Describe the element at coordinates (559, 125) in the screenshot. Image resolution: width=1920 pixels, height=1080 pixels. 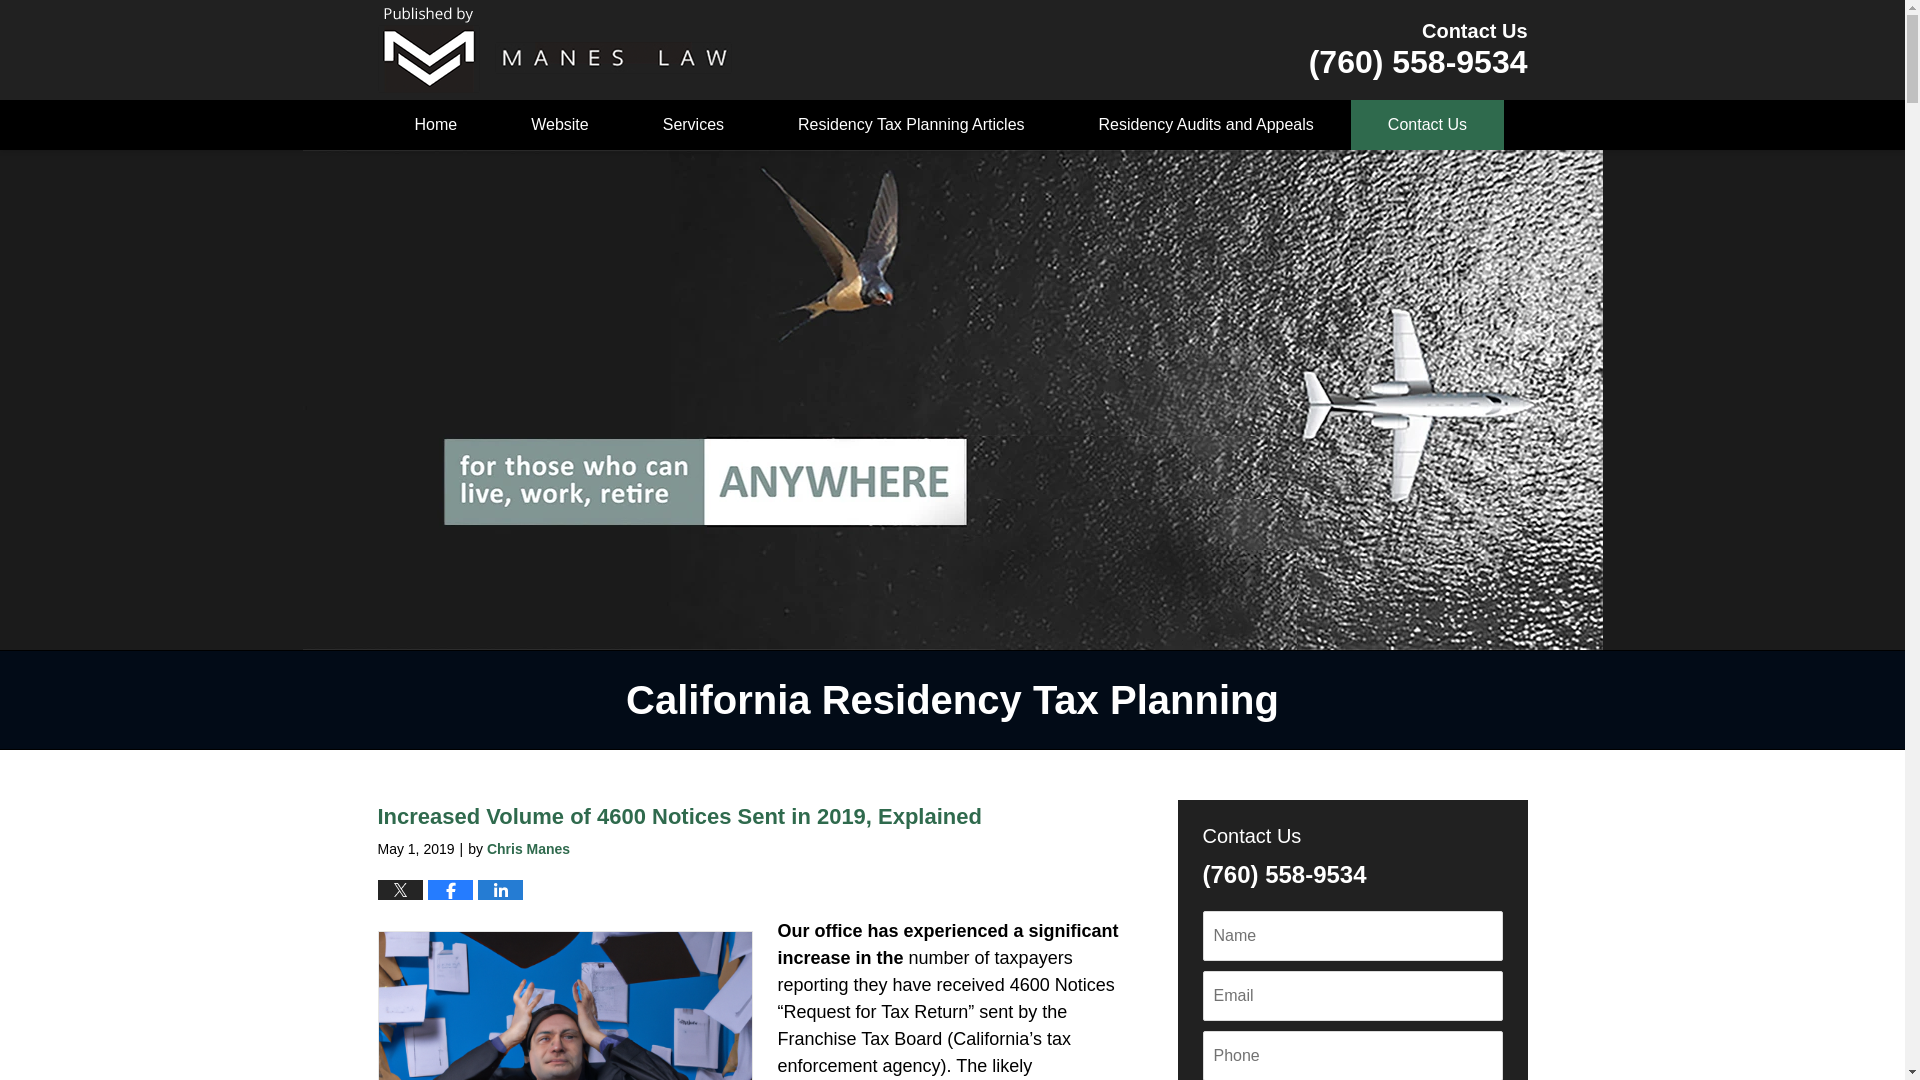
I see `Website` at that location.